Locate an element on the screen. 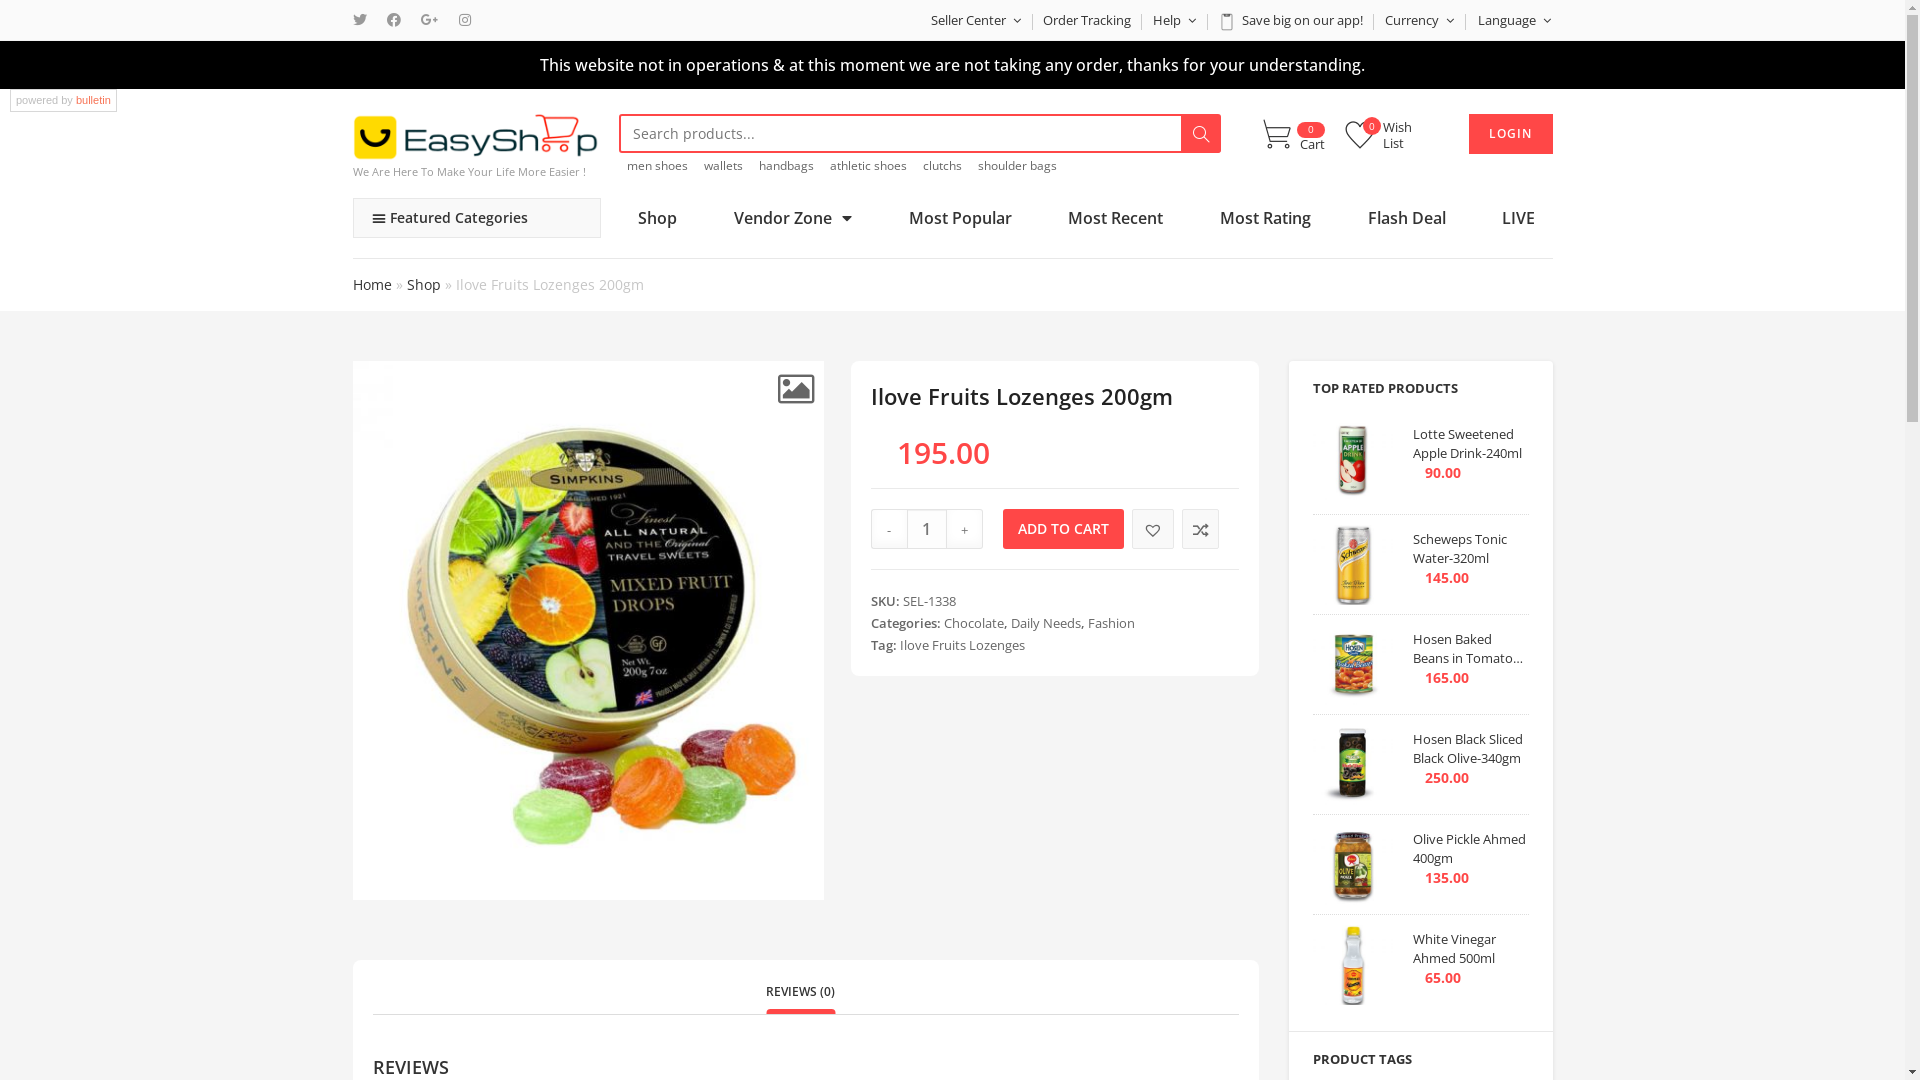 The width and height of the screenshot is (1920, 1080). Twitter is located at coordinates (364, 20).